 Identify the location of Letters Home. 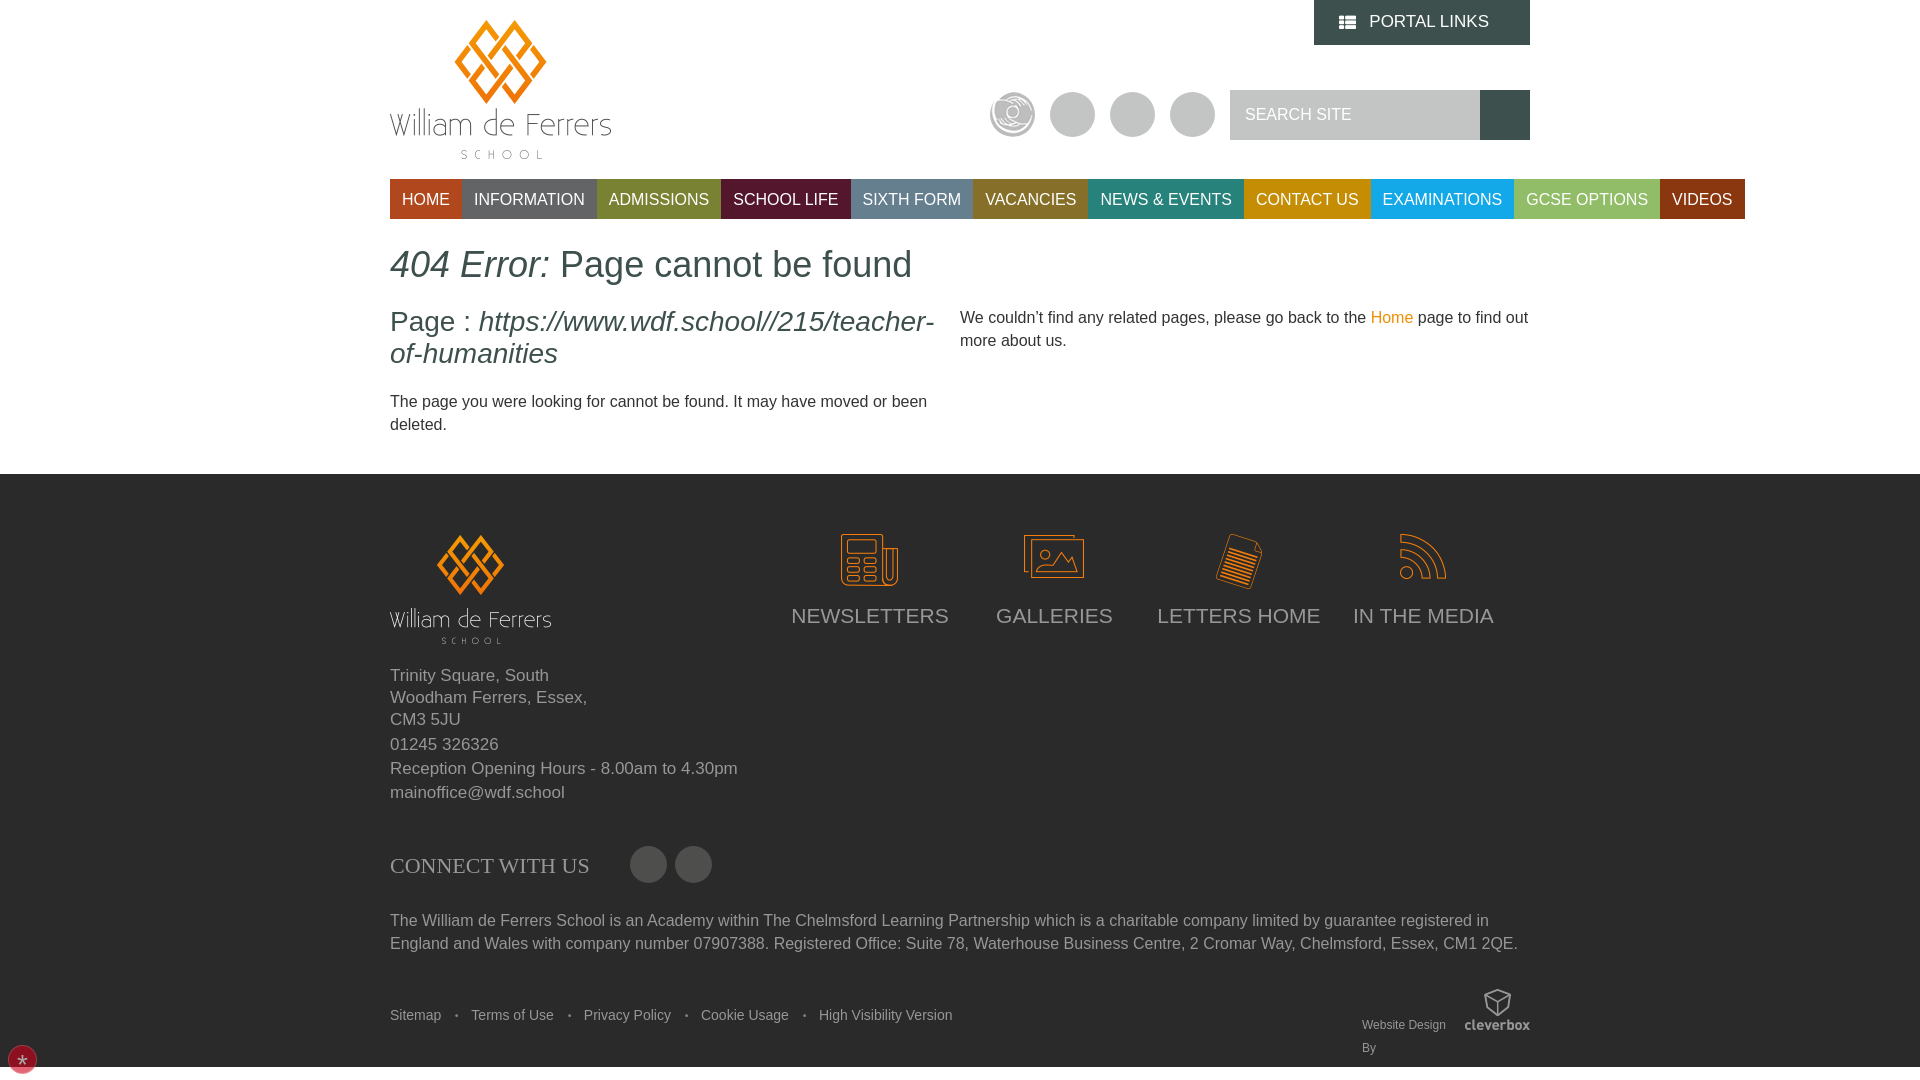
(1238, 580).